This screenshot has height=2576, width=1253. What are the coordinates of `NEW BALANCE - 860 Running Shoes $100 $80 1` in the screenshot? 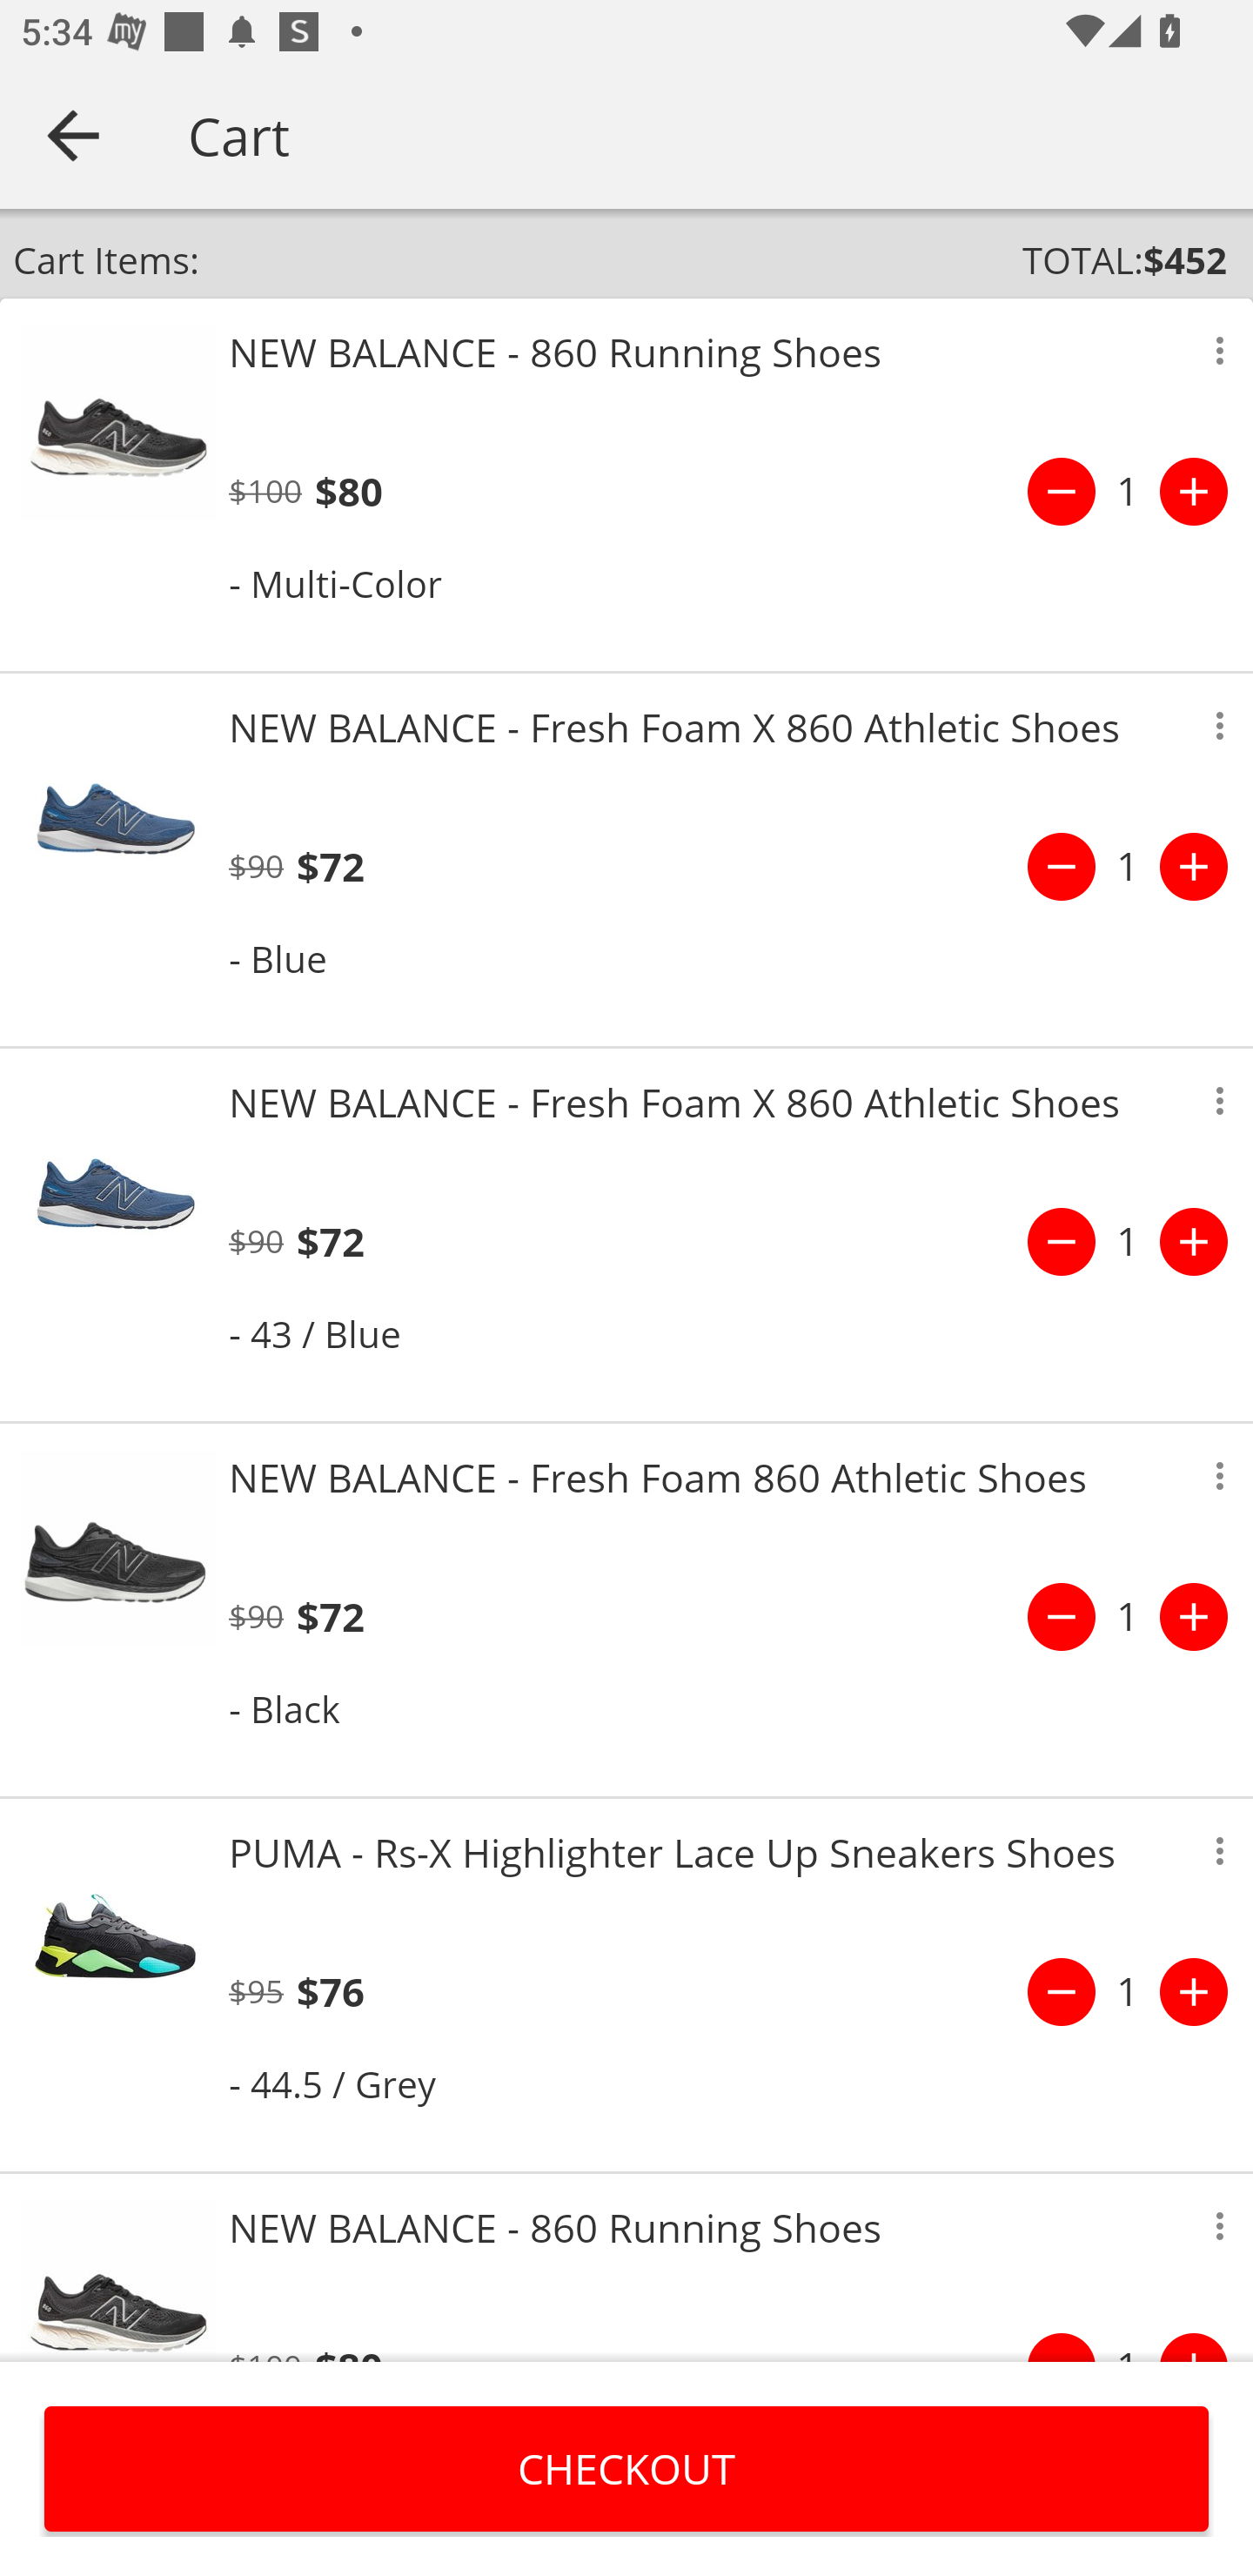 It's located at (626, 2268).